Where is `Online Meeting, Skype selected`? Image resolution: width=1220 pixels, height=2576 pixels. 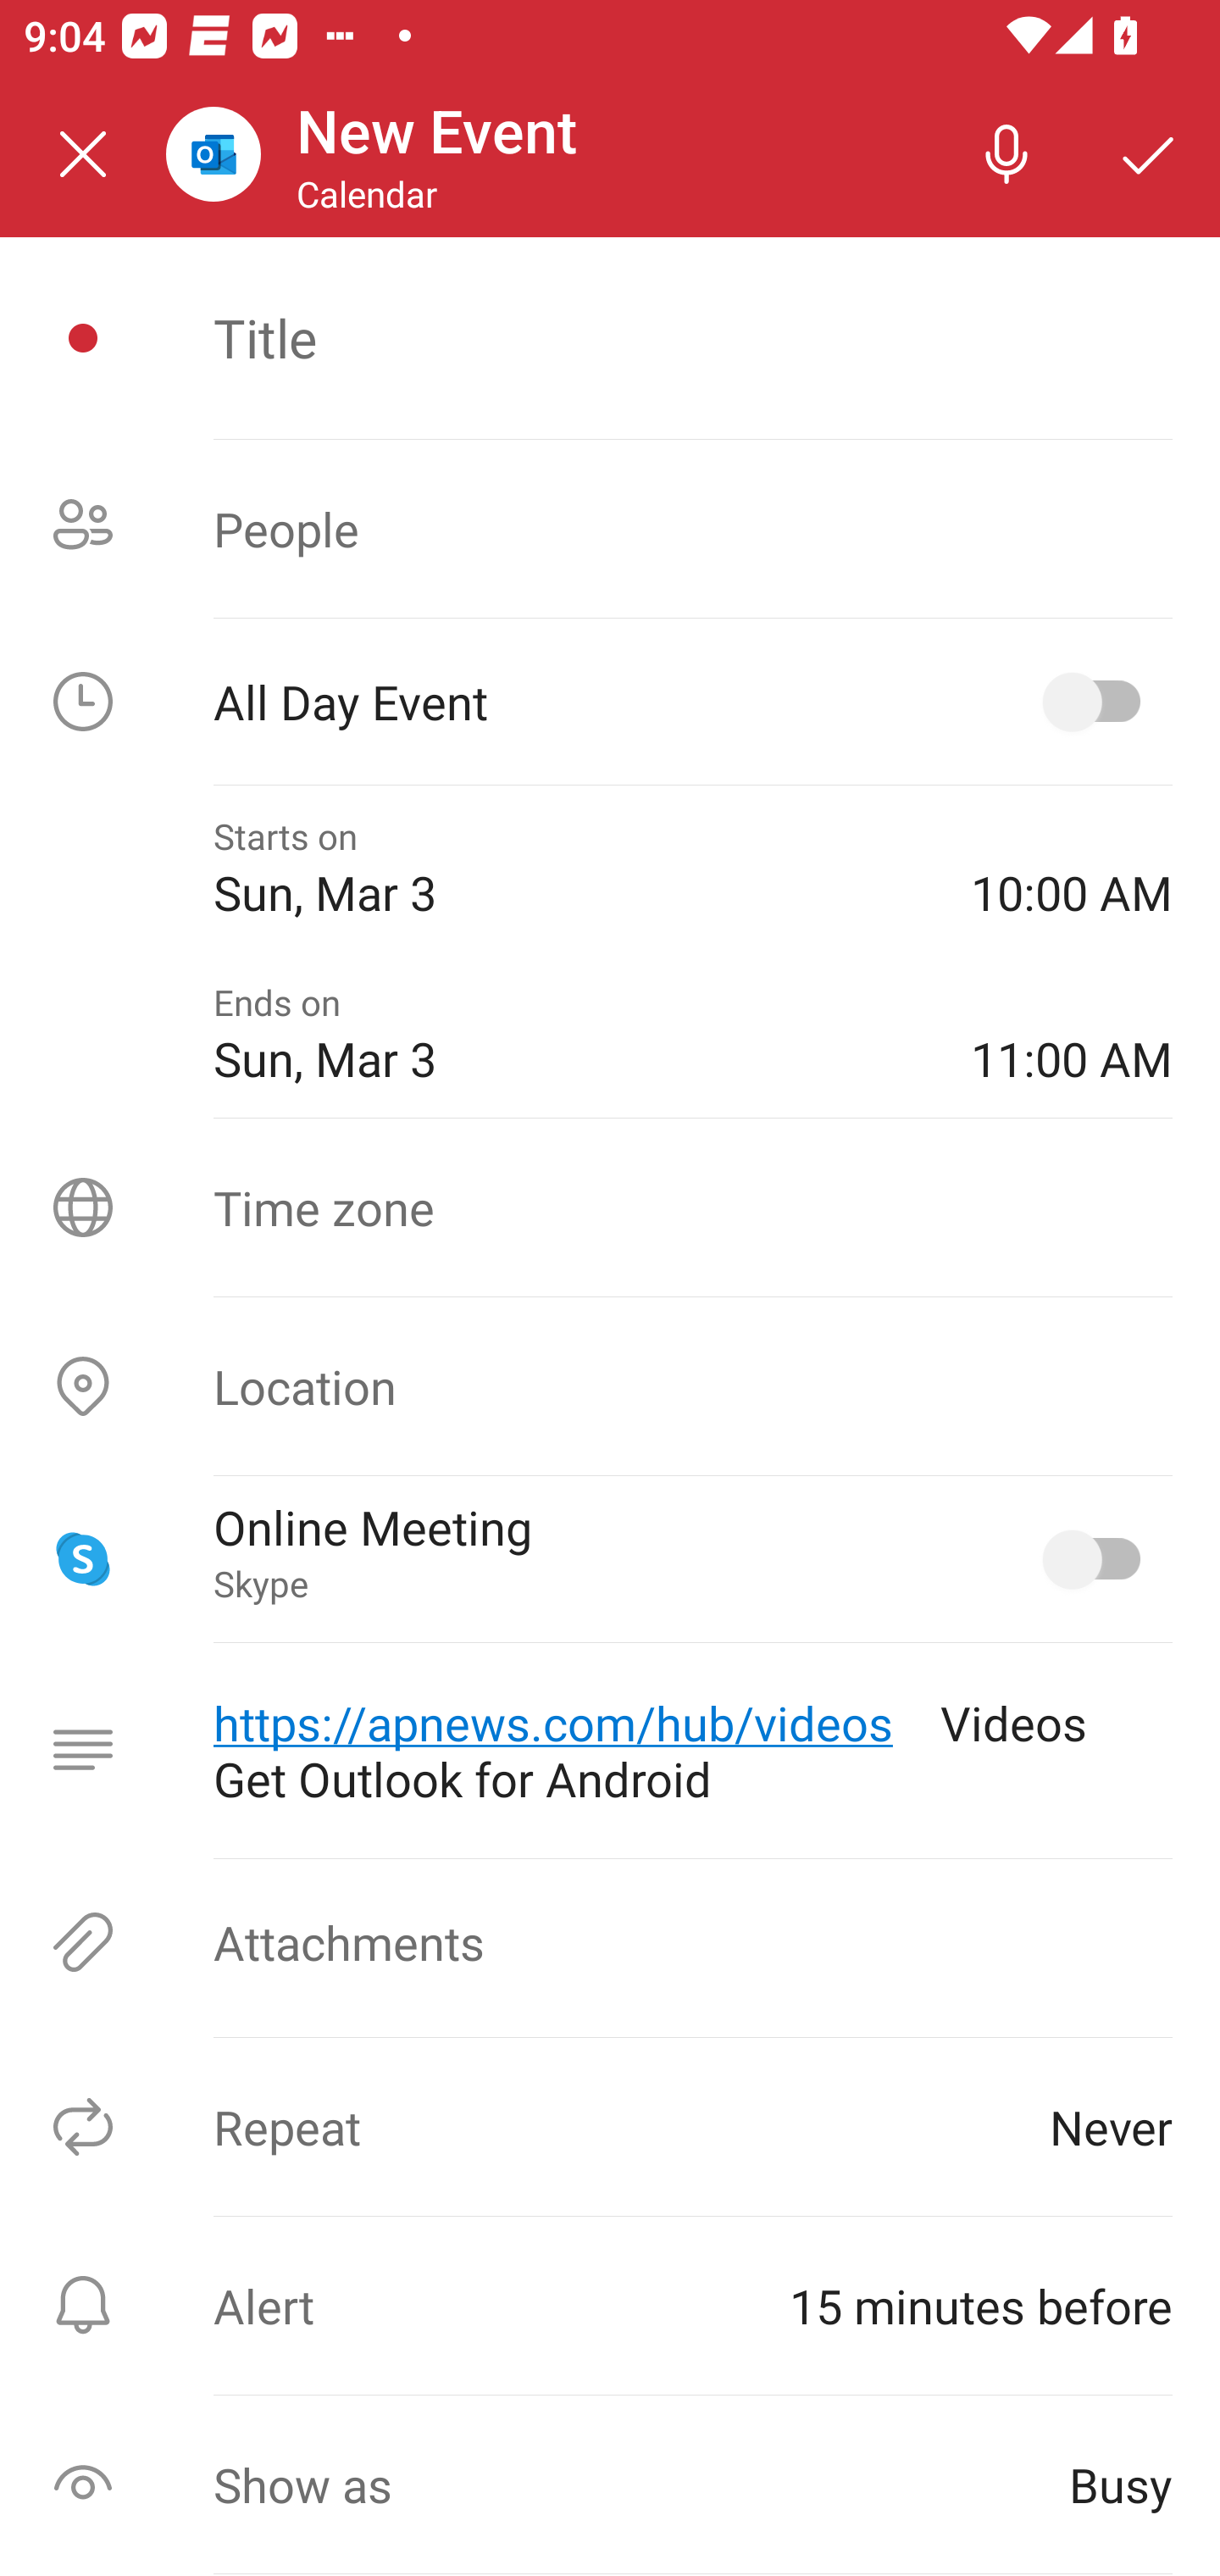 Online Meeting, Skype selected is located at coordinates (1098, 1559).